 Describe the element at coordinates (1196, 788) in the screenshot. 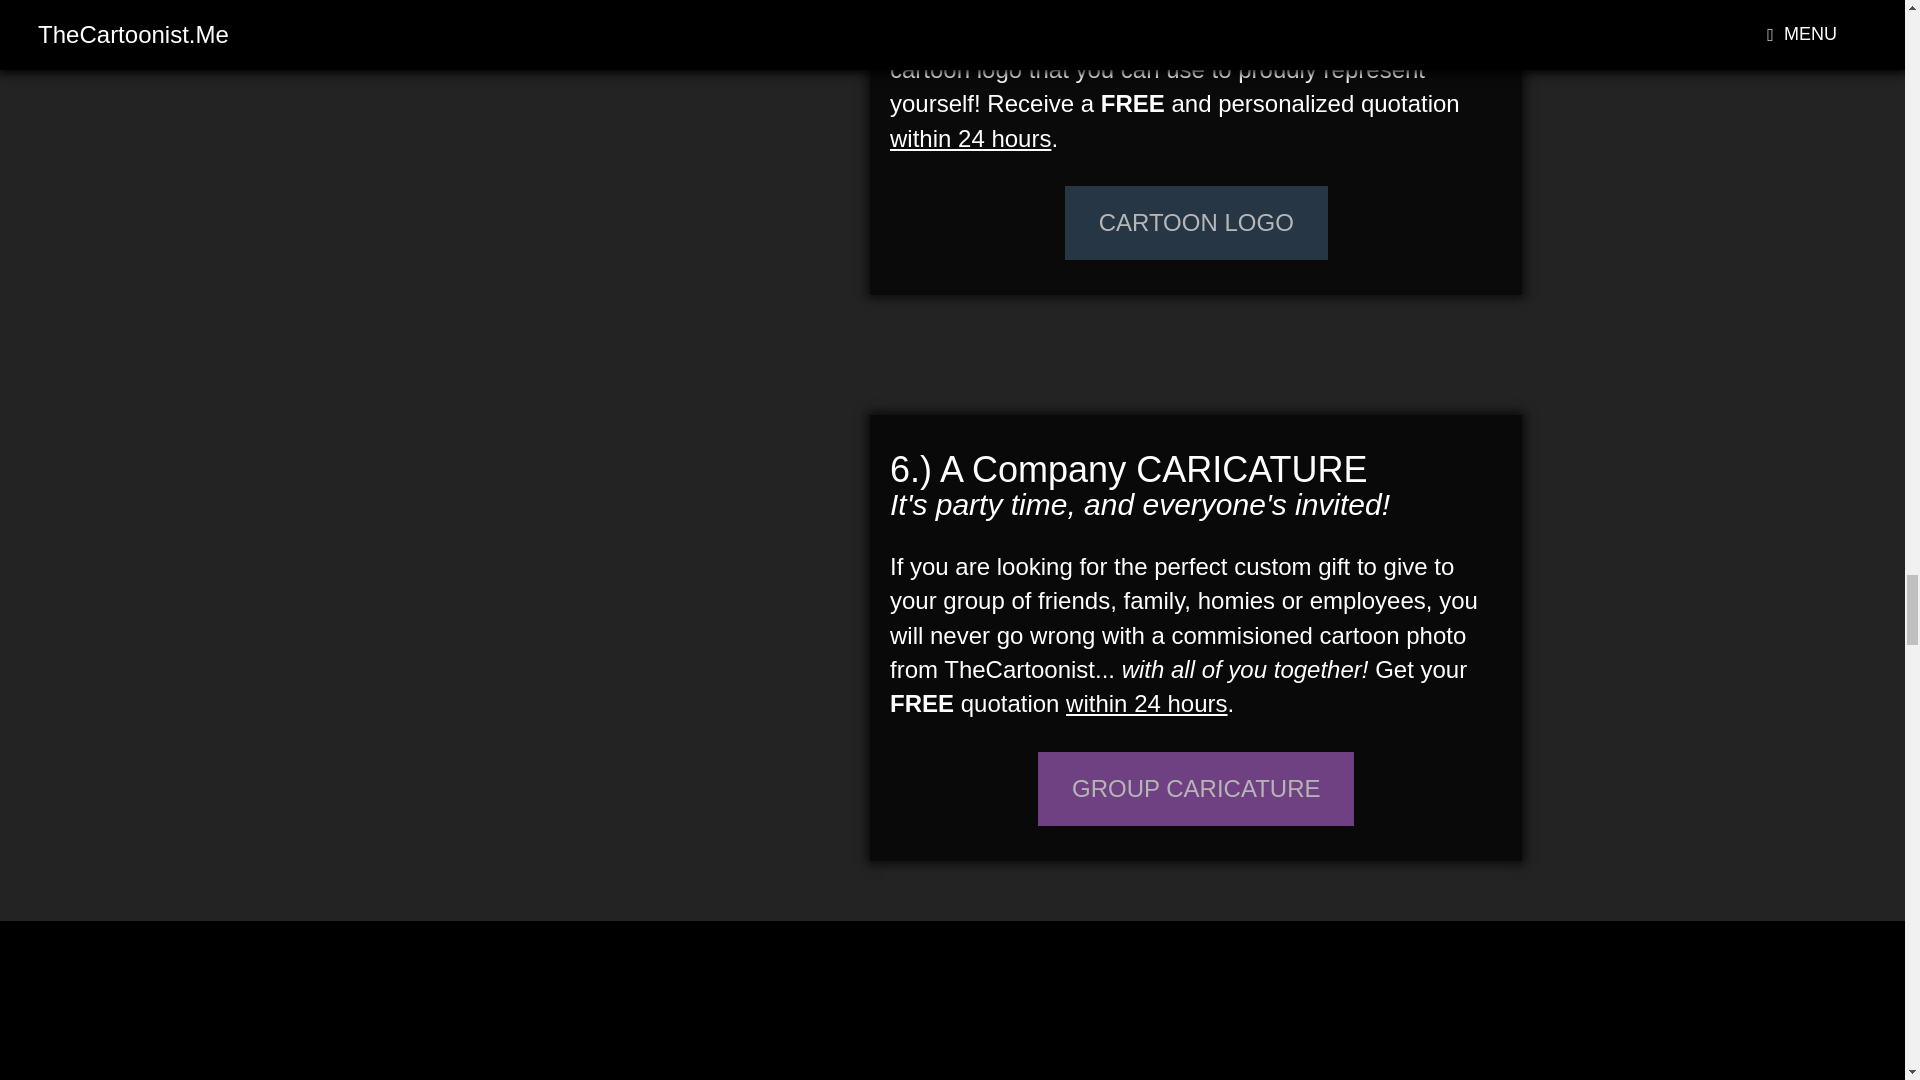

I see `GROUP CARICATURE` at that location.